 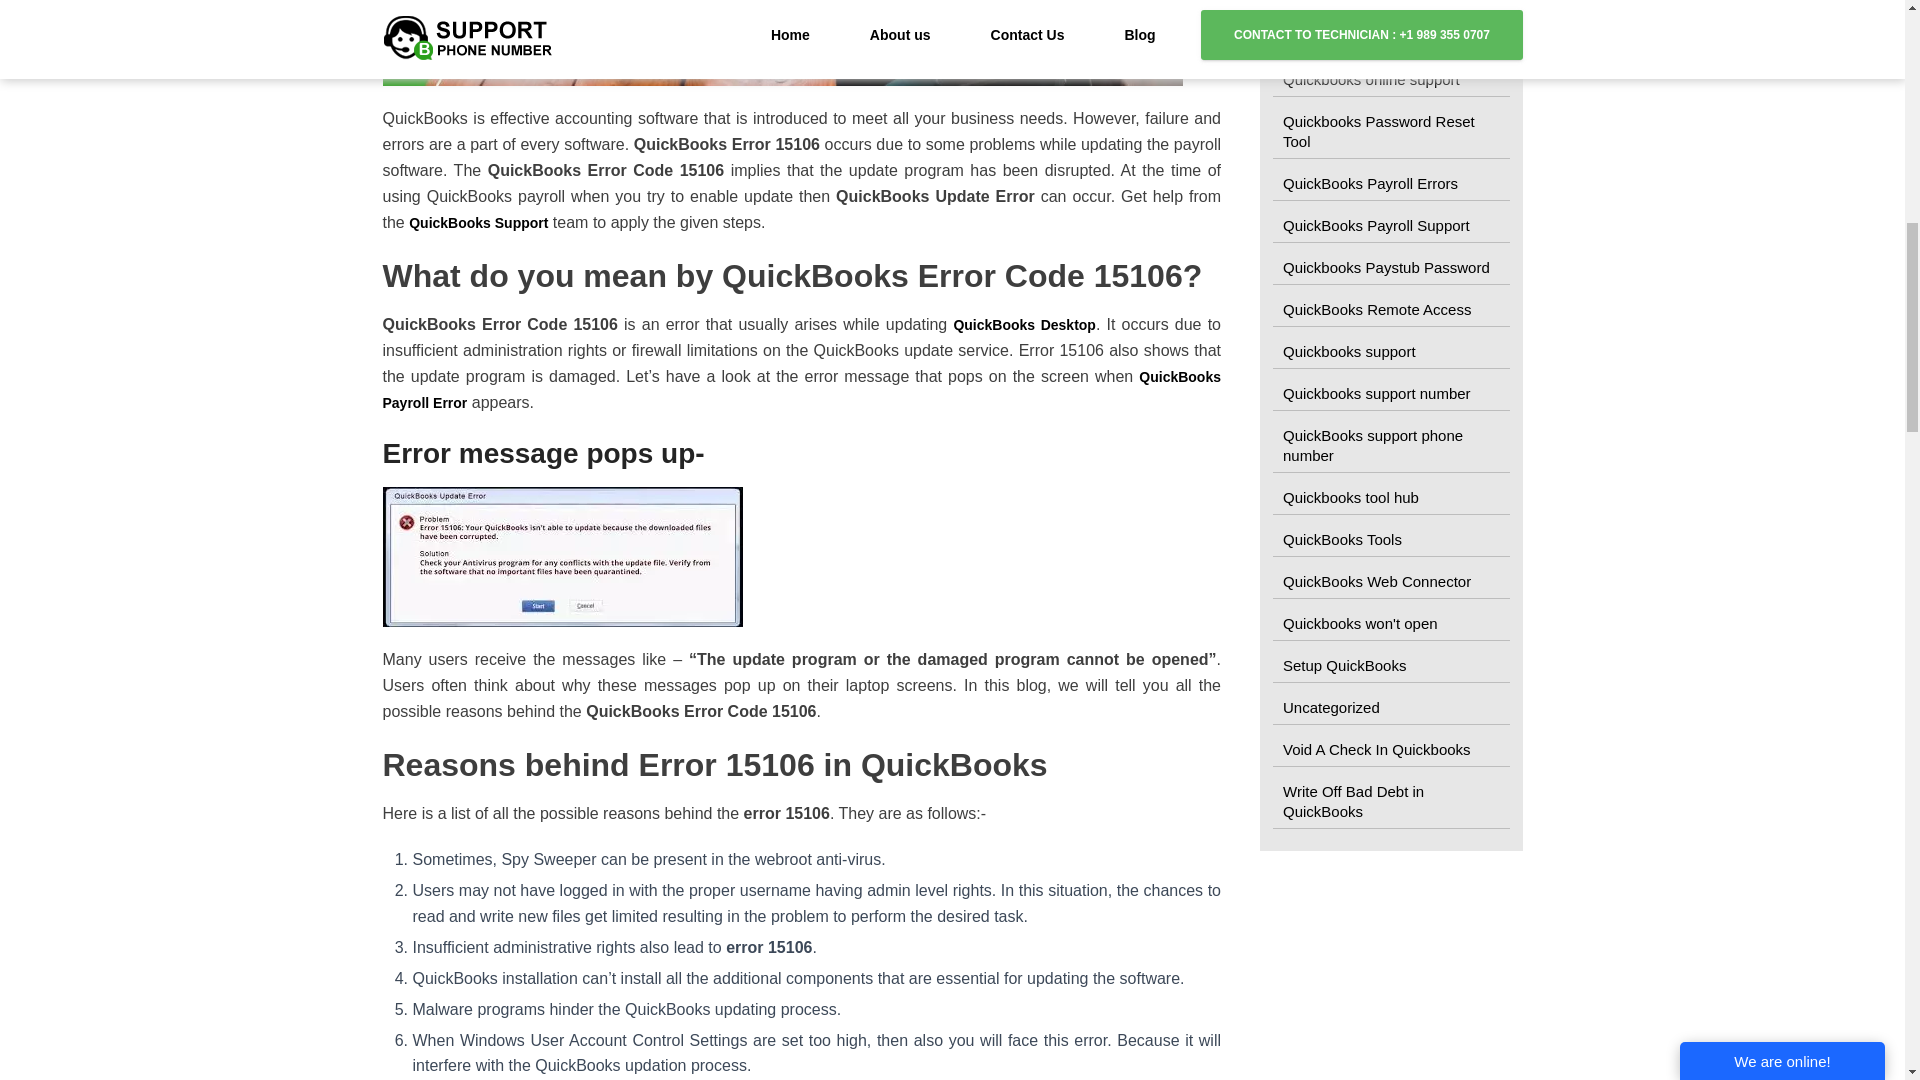 I want to click on QuickBooks Desktop, so click(x=1024, y=324).